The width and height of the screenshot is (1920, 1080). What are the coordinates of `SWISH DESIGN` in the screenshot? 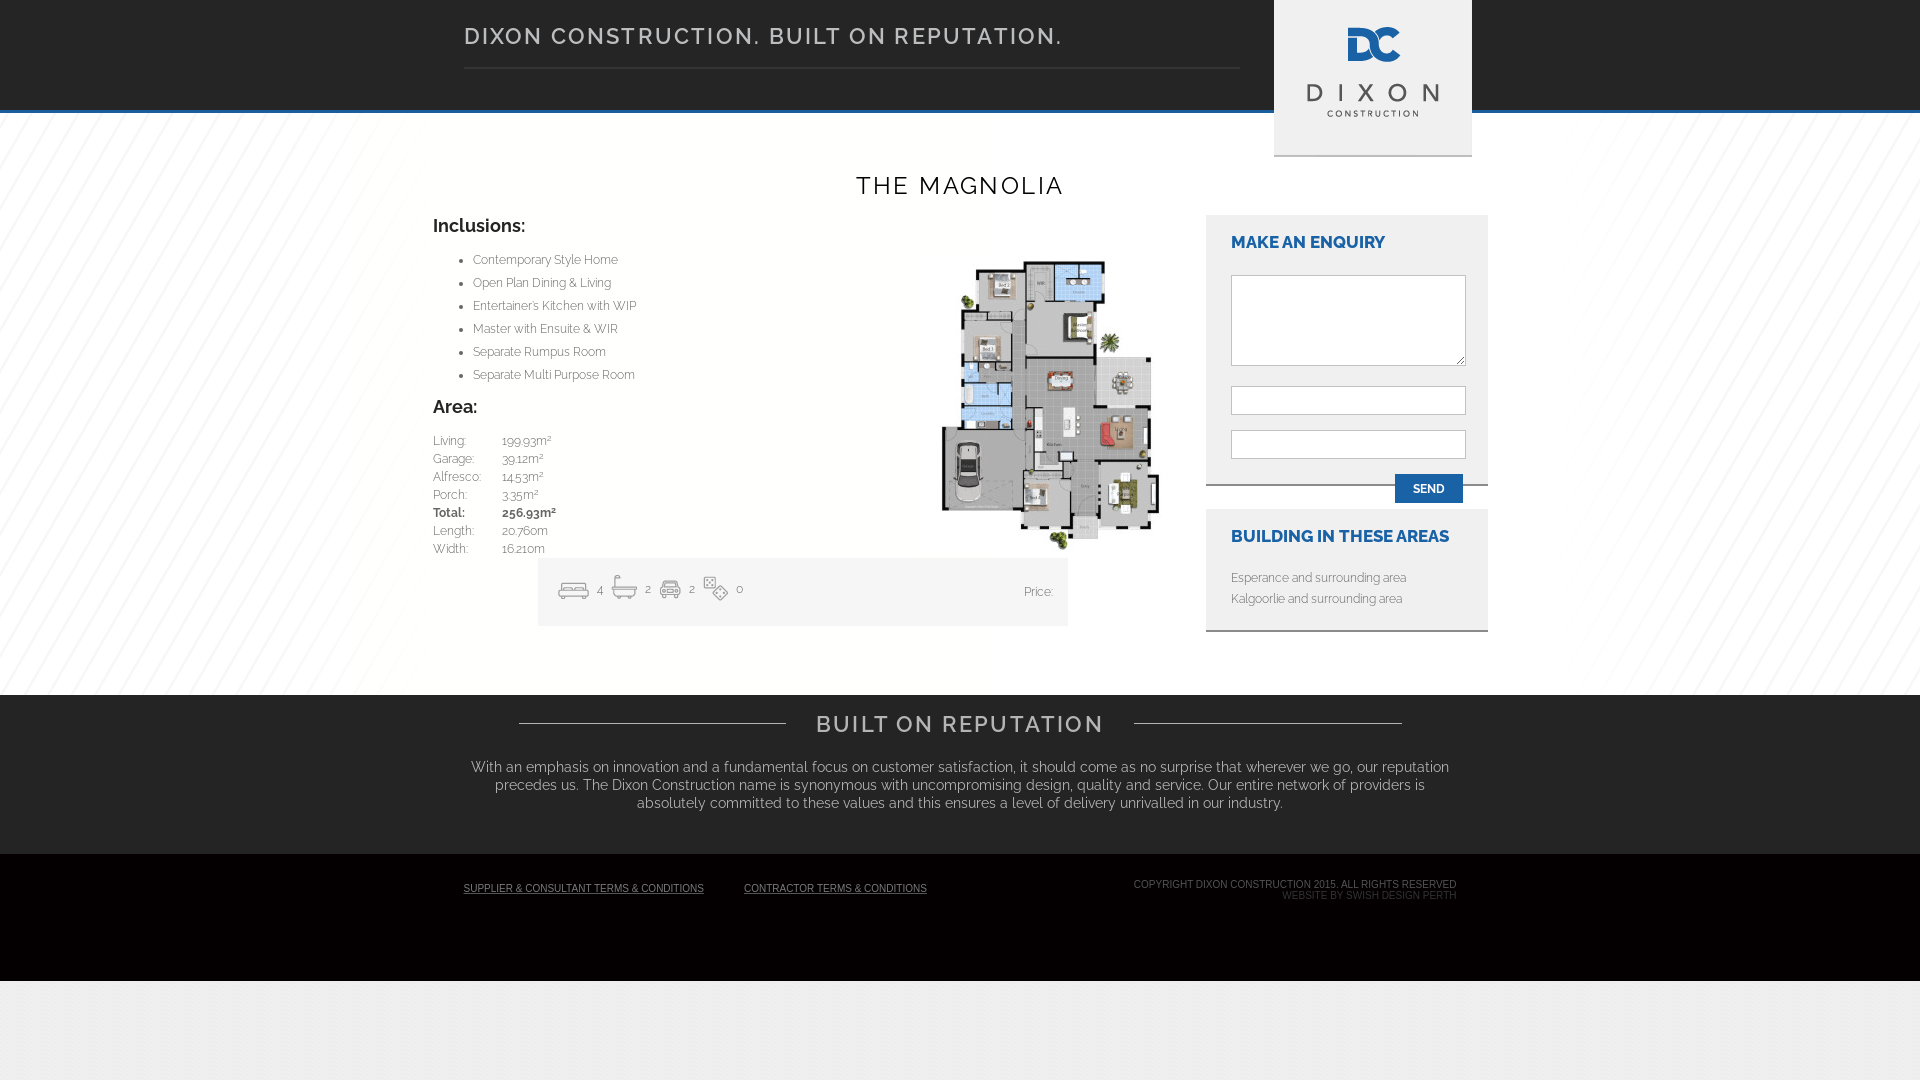 It's located at (1383, 896).